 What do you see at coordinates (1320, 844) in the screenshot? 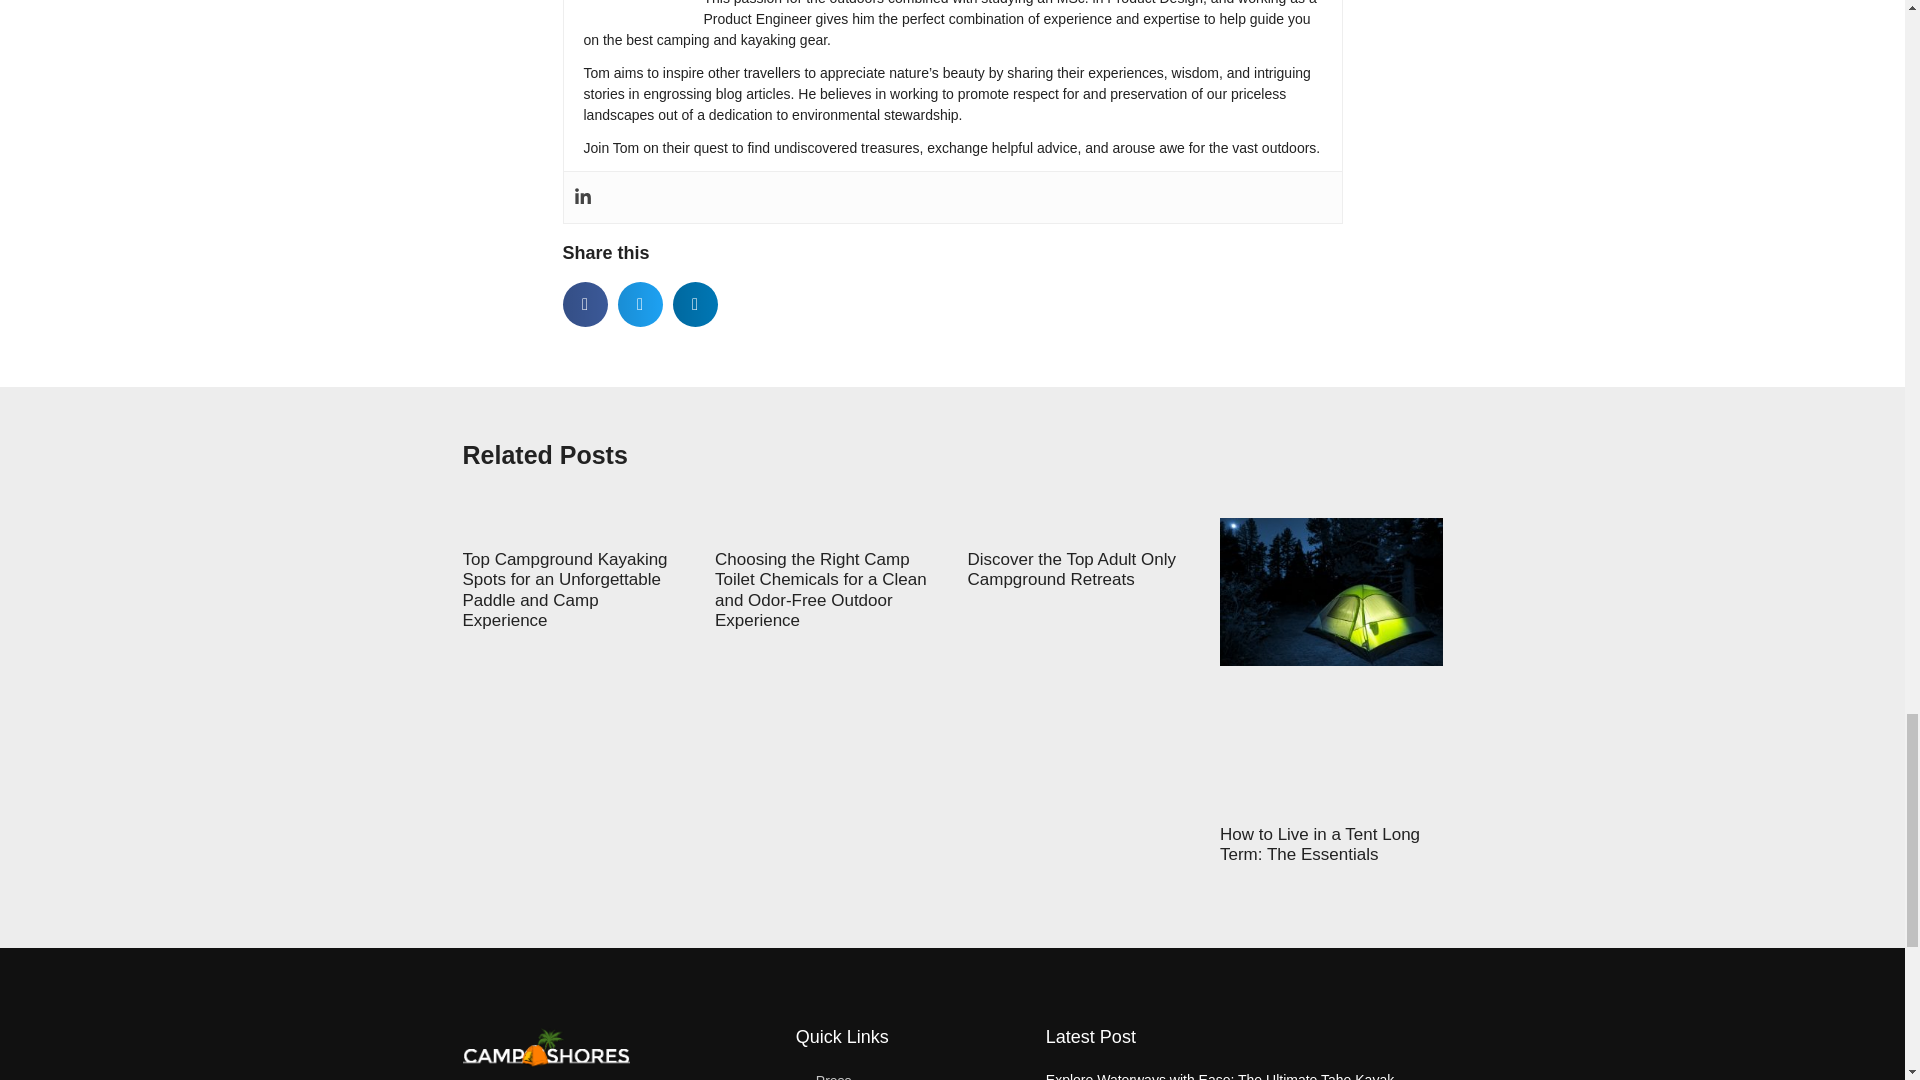
I see `How to Live in a Tent Long Term: The Essentials` at bounding box center [1320, 844].